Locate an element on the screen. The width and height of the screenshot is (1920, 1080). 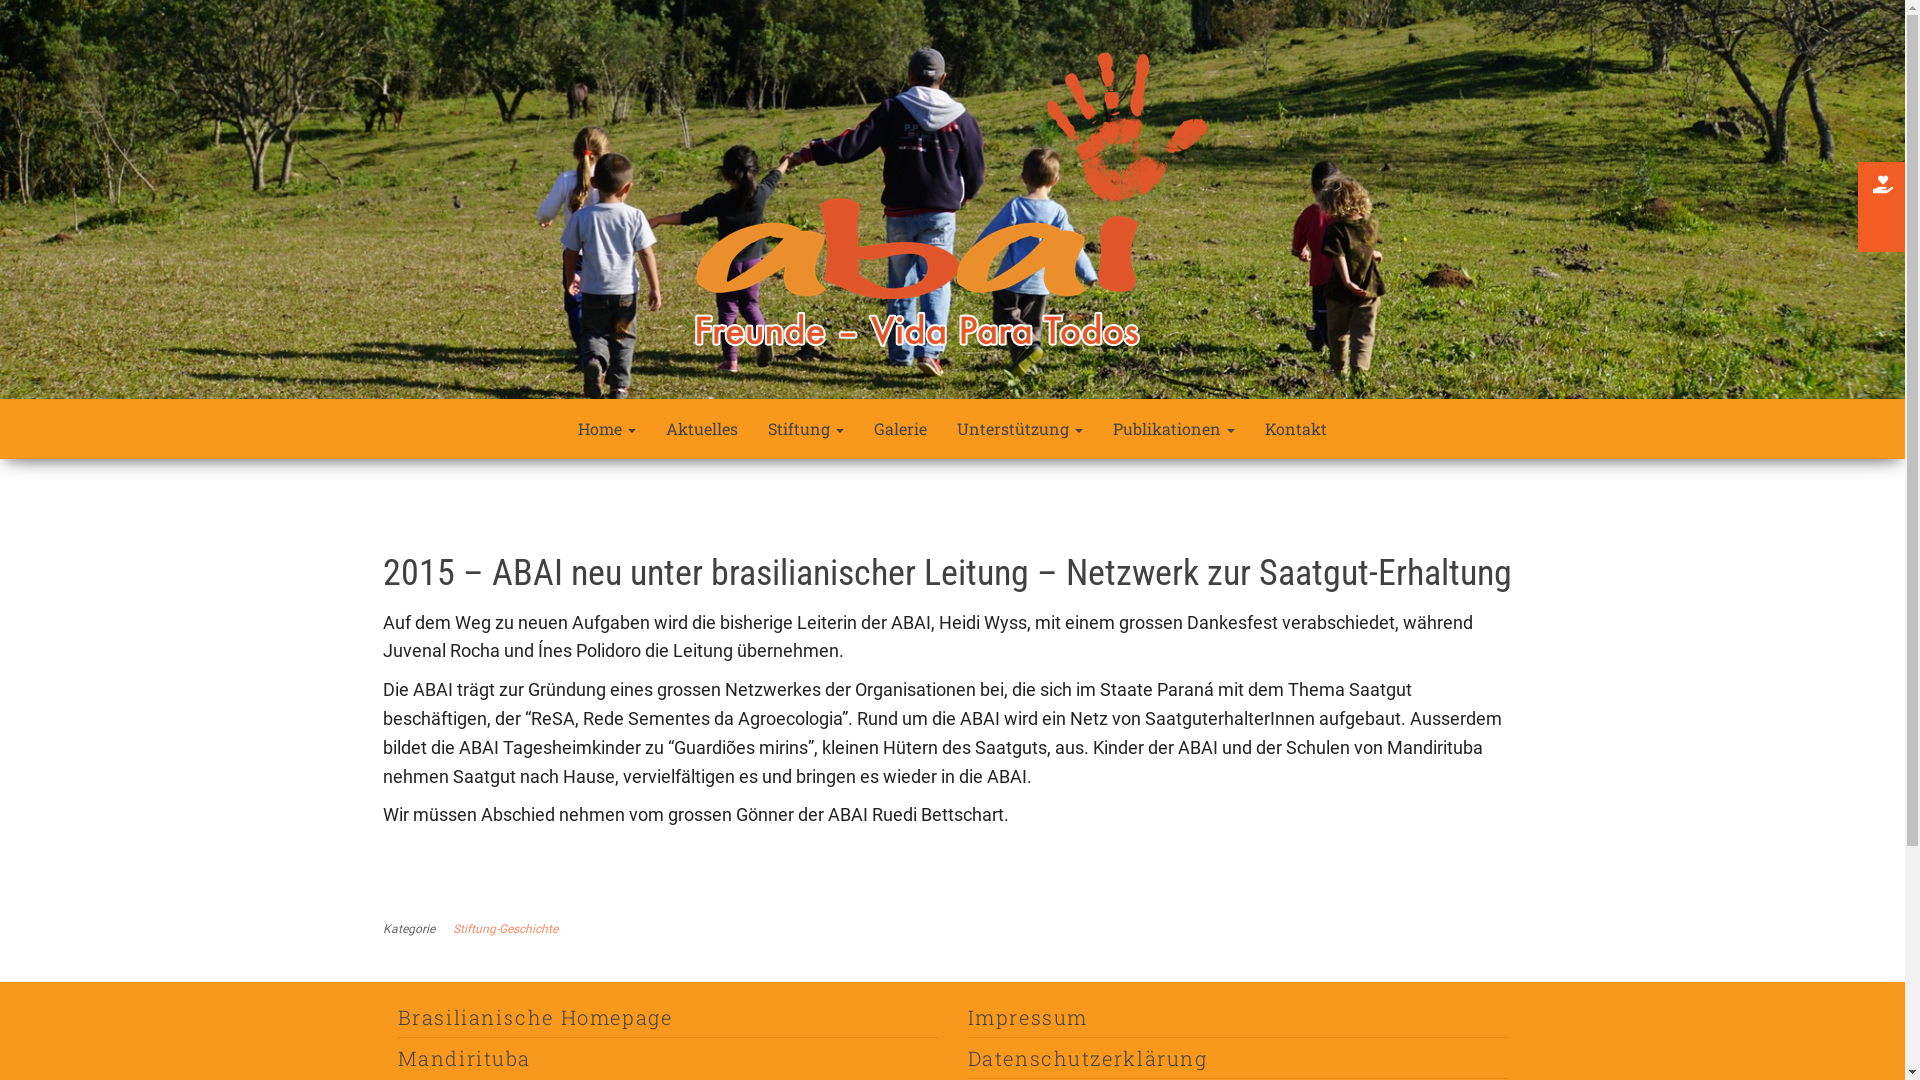
Stiftung-Geschichte is located at coordinates (508, 929).